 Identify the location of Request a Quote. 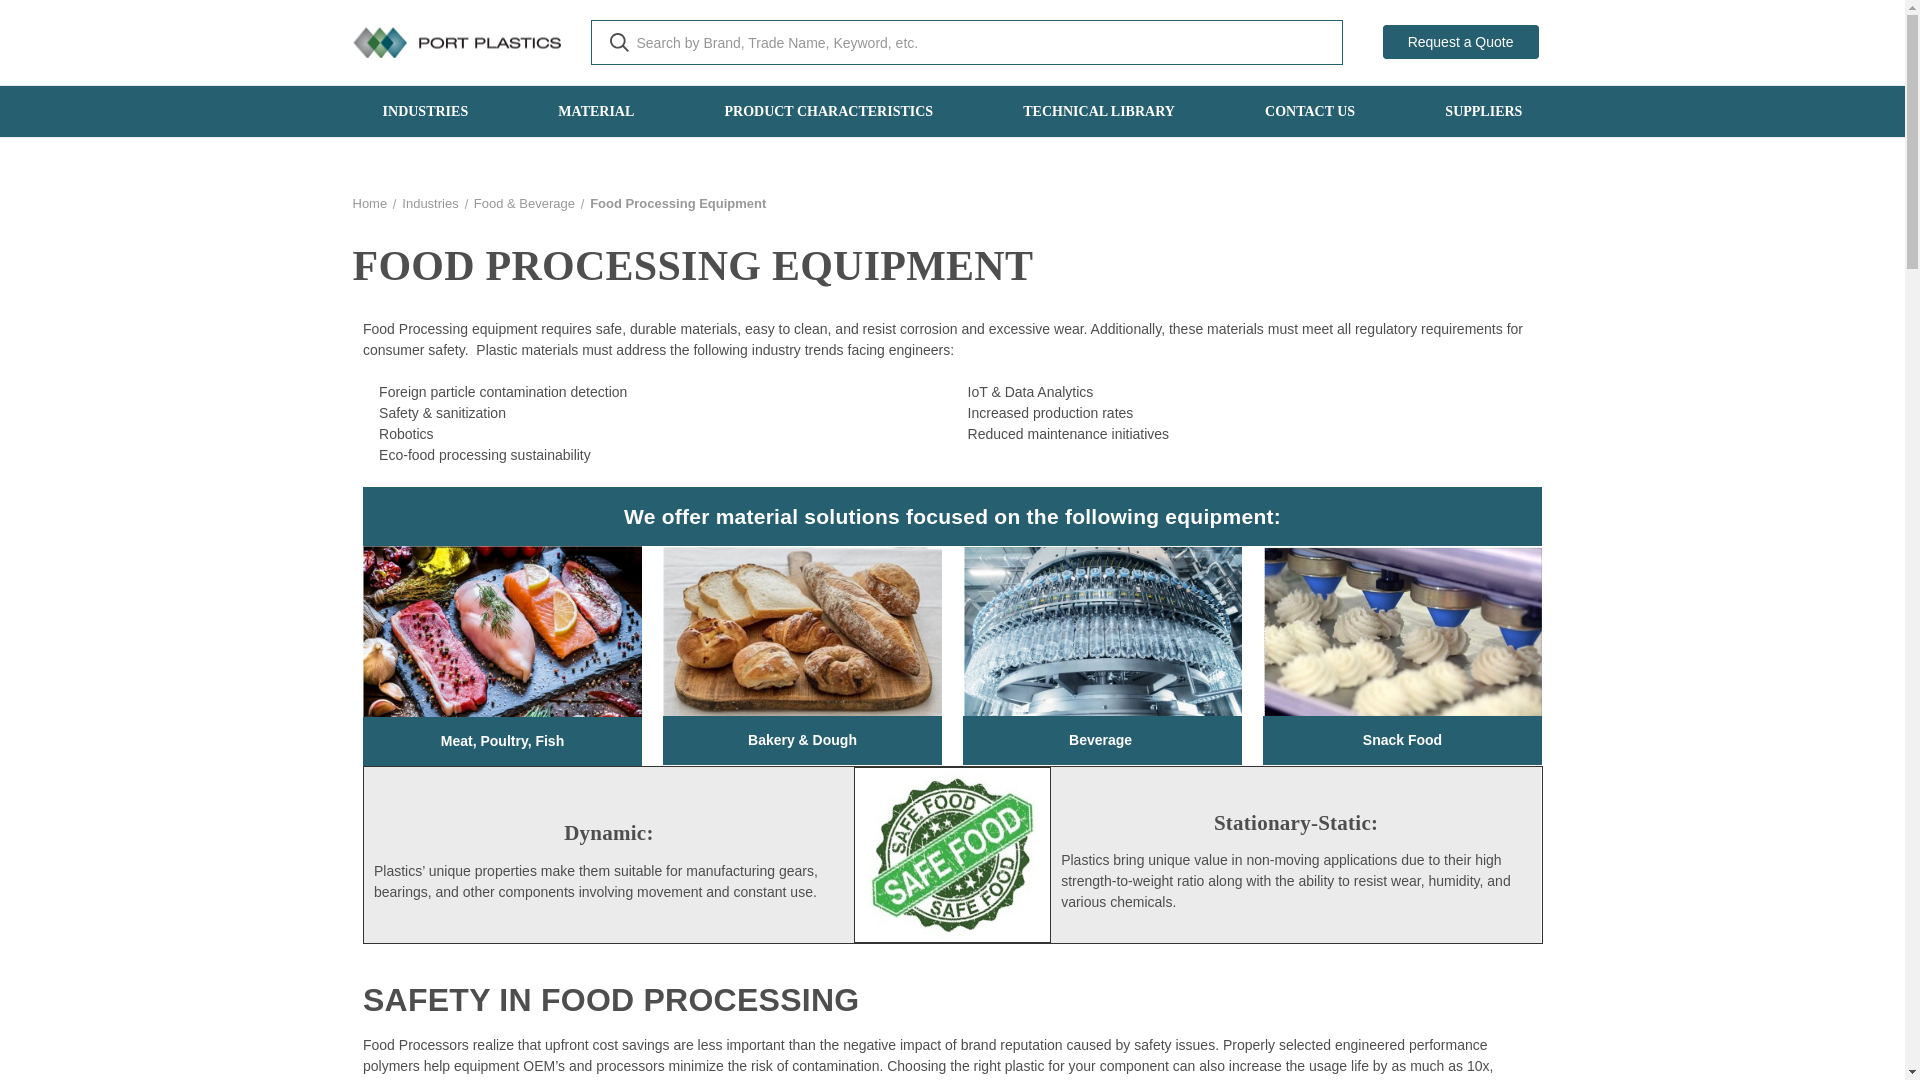
(1460, 42).